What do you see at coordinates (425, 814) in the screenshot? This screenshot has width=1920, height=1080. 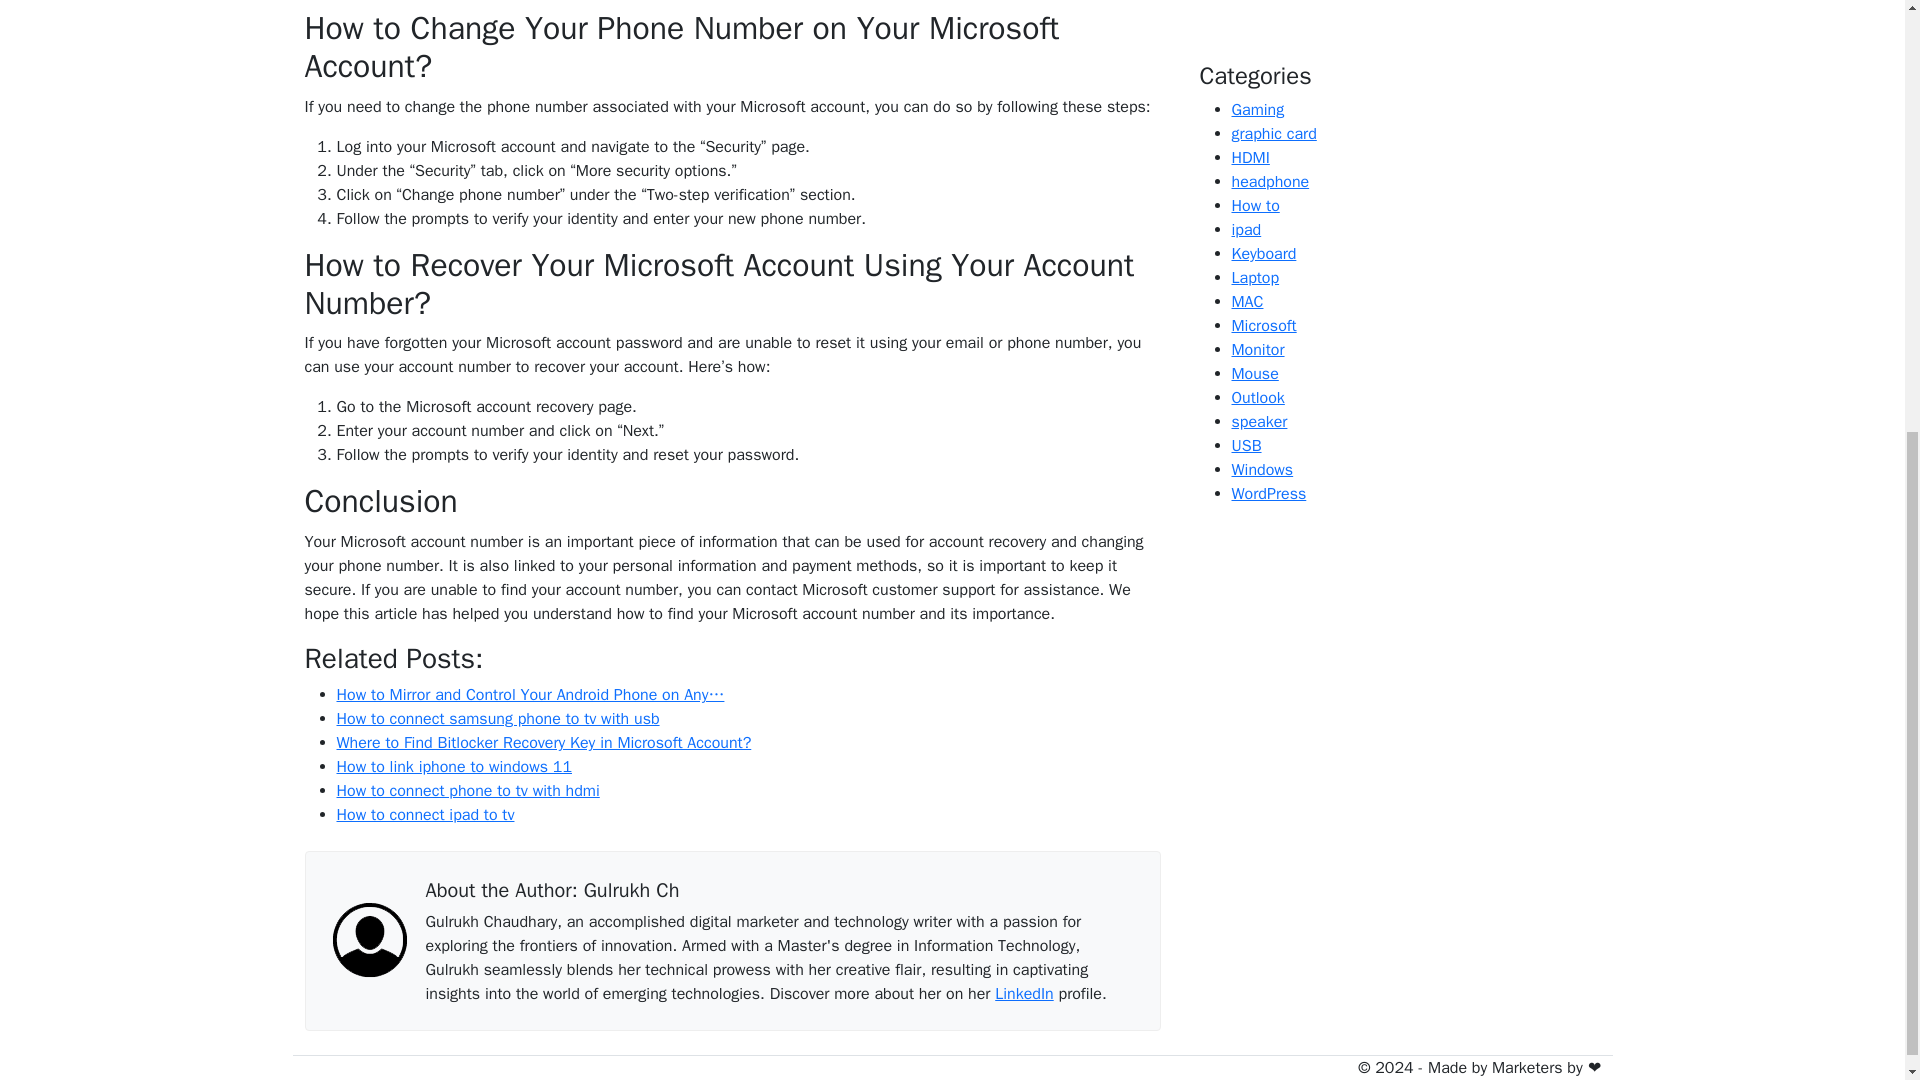 I see `How to connect ipad to tv` at bounding box center [425, 814].